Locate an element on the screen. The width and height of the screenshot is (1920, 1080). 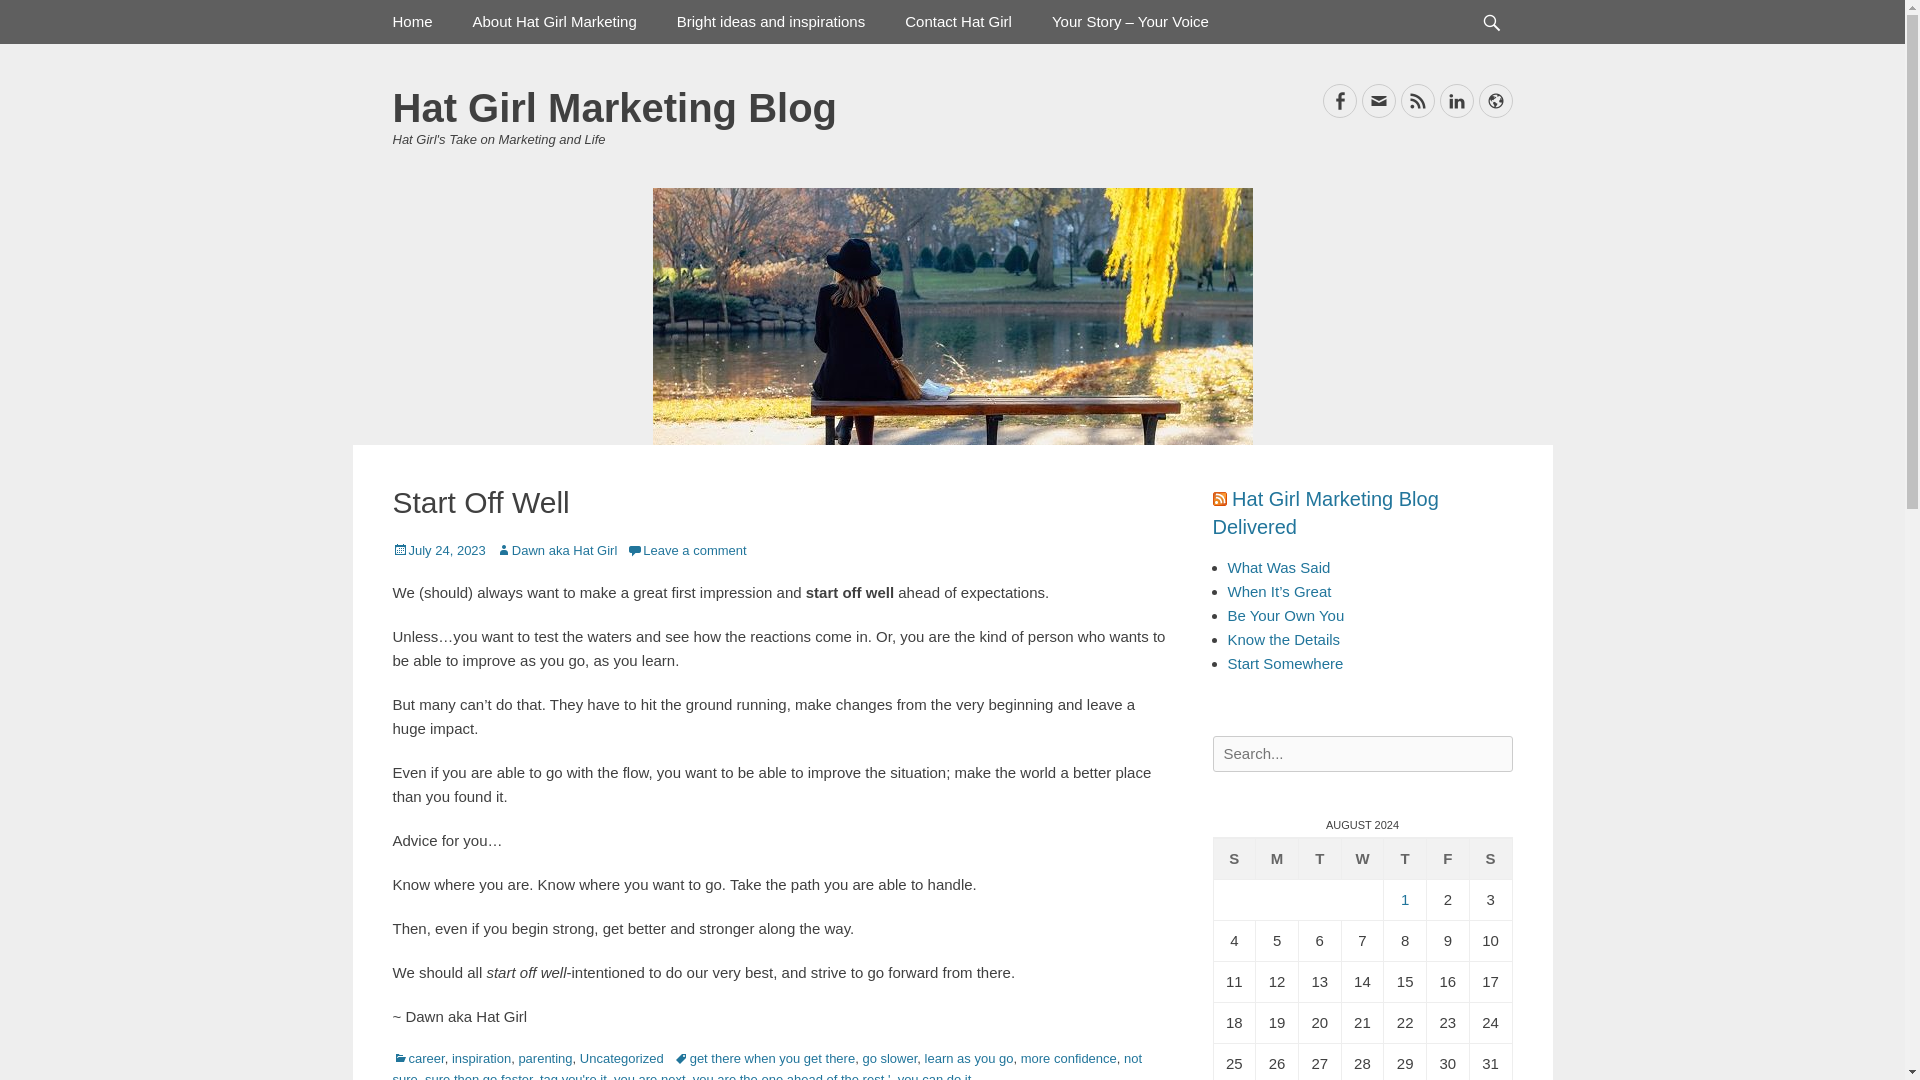
Facebook is located at coordinates (1338, 100).